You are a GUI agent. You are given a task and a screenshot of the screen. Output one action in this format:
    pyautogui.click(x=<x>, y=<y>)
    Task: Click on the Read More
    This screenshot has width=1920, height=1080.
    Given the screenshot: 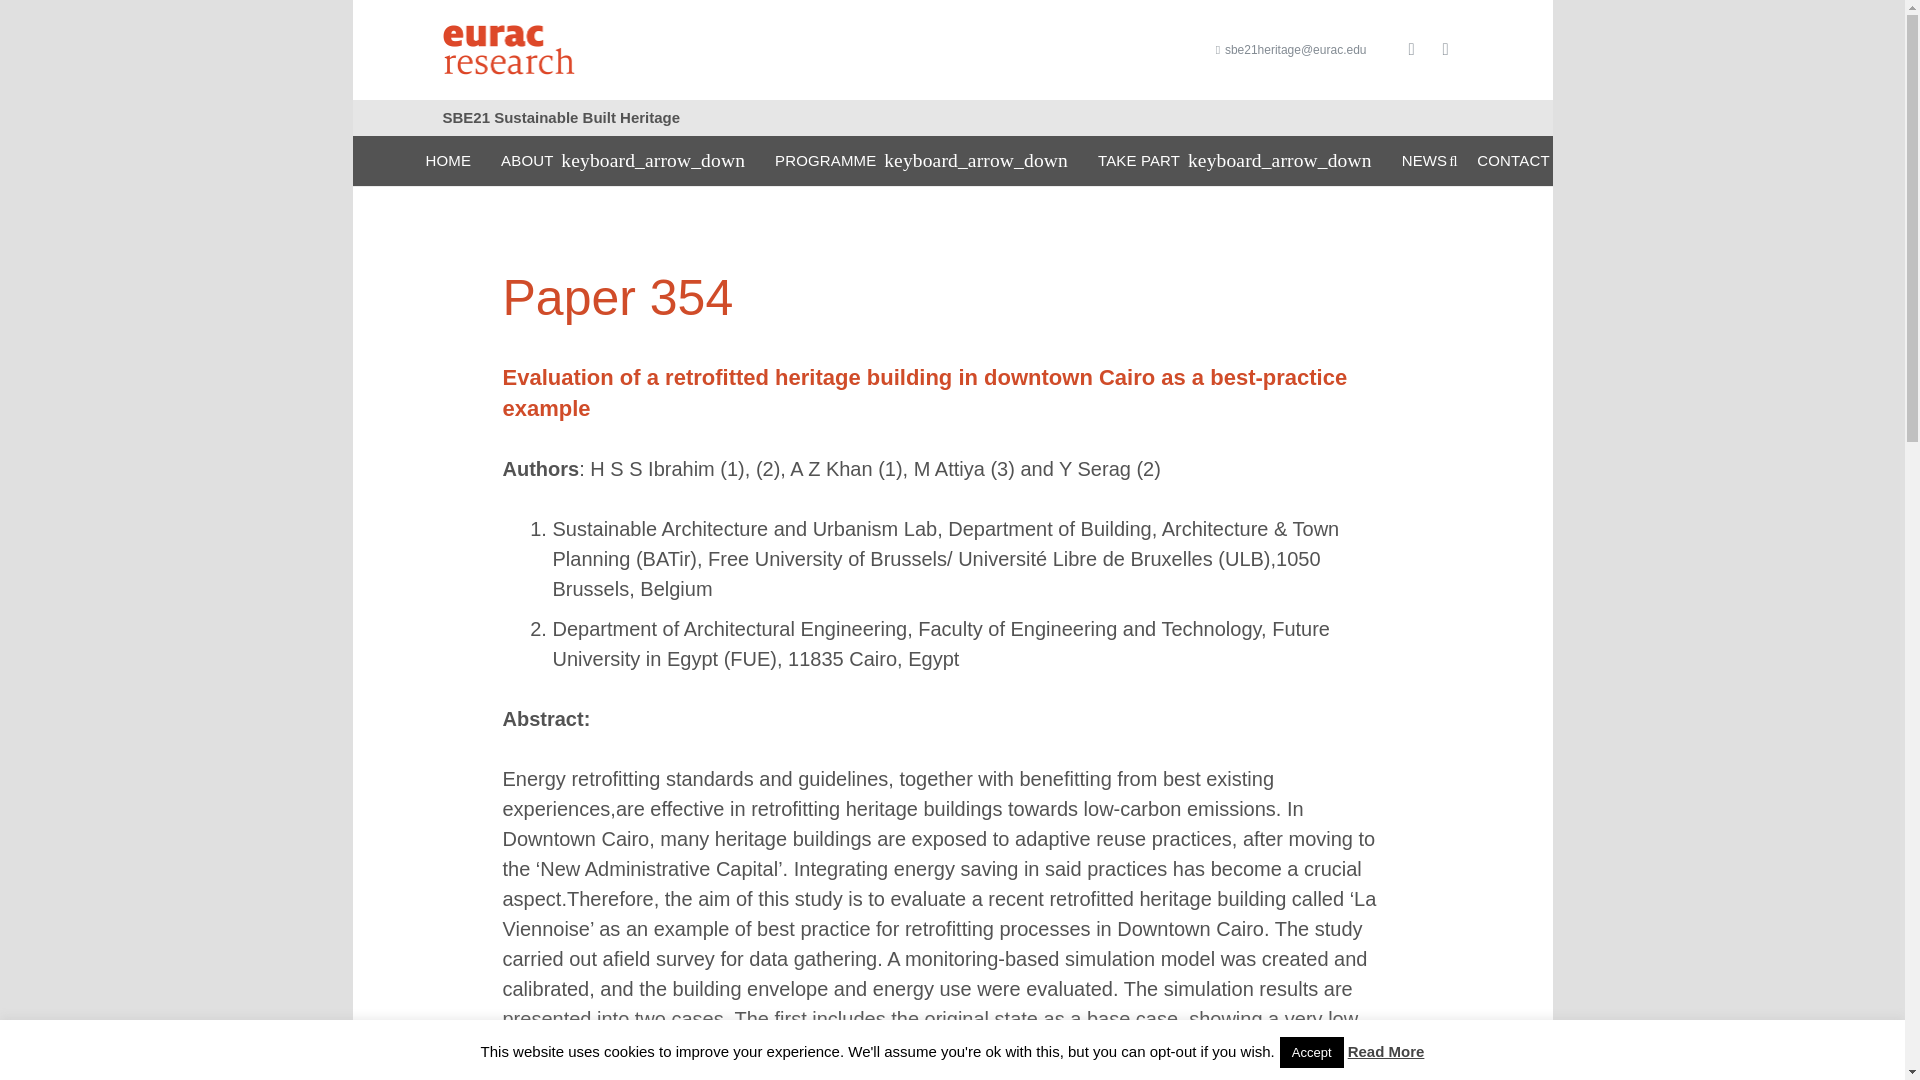 What is the action you would take?
    pyautogui.click(x=1386, y=1051)
    